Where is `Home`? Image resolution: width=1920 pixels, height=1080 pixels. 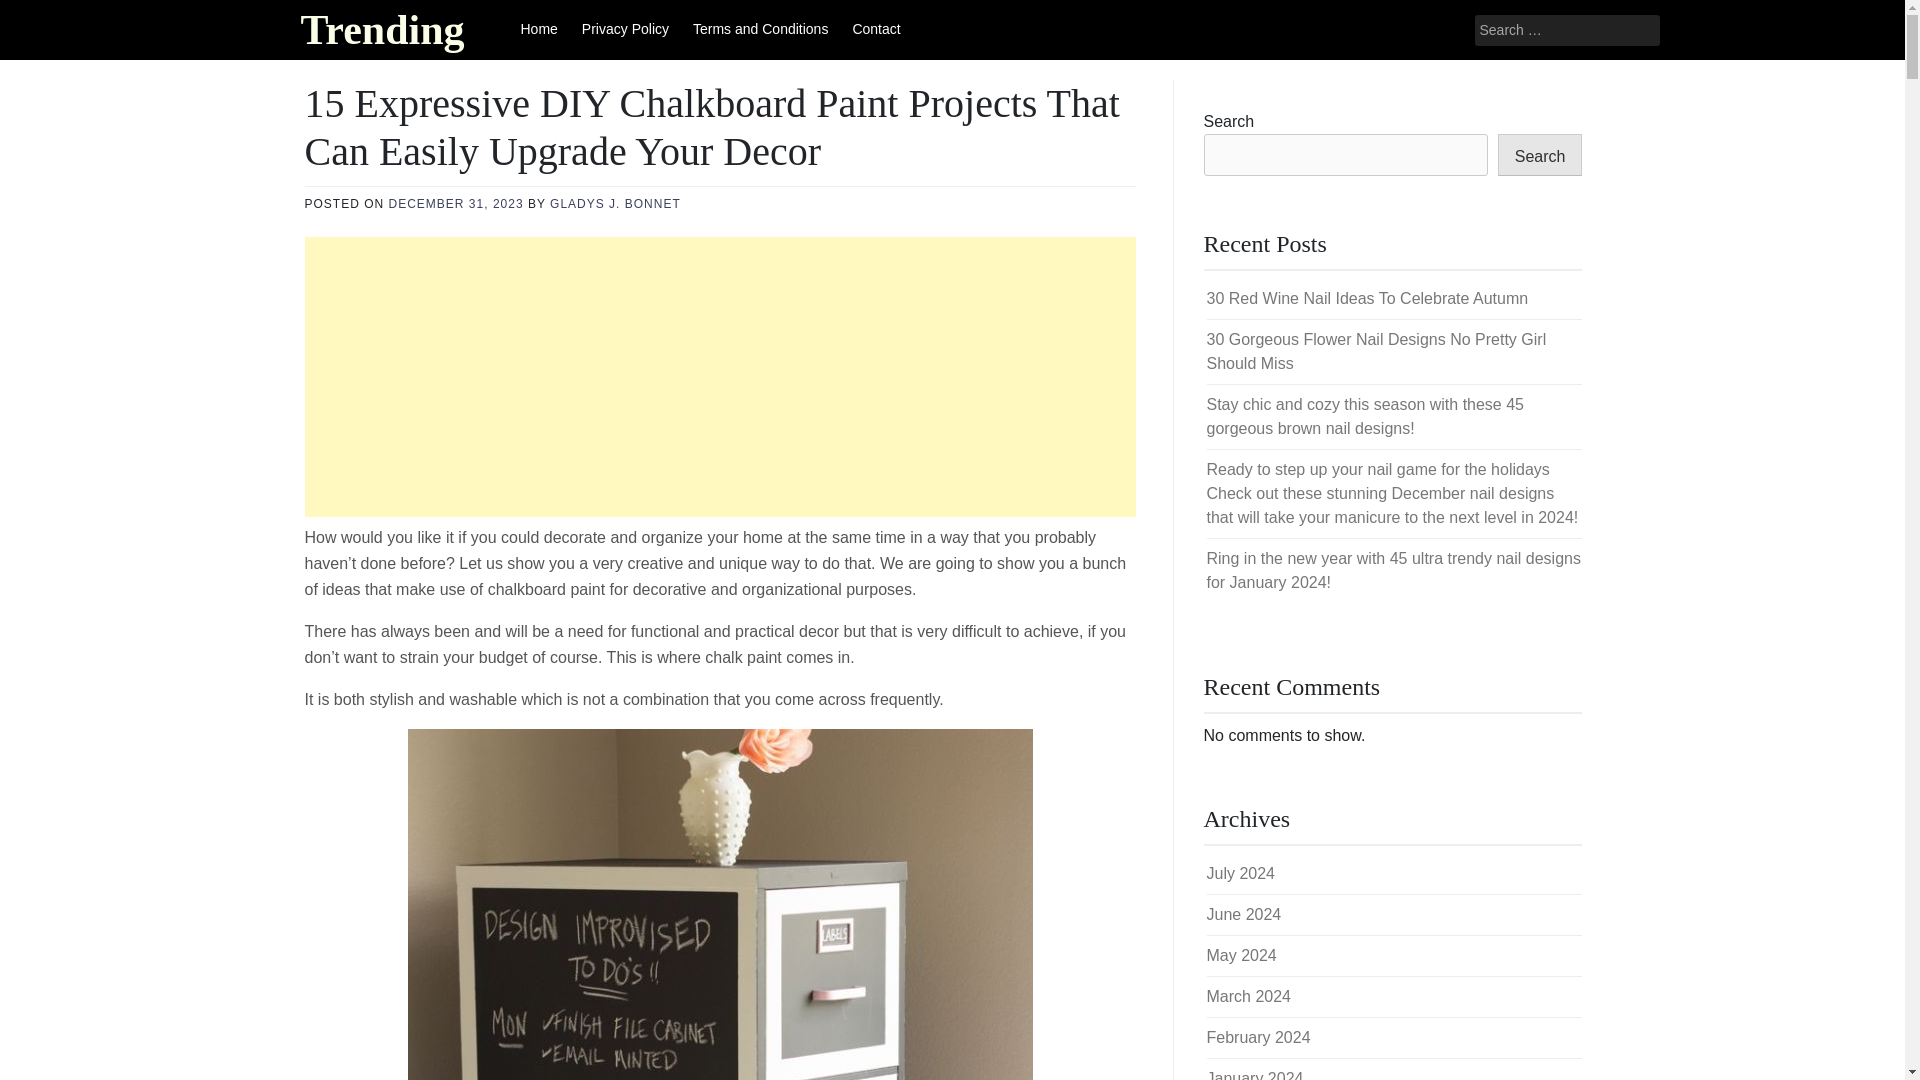
Home is located at coordinates (538, 30).